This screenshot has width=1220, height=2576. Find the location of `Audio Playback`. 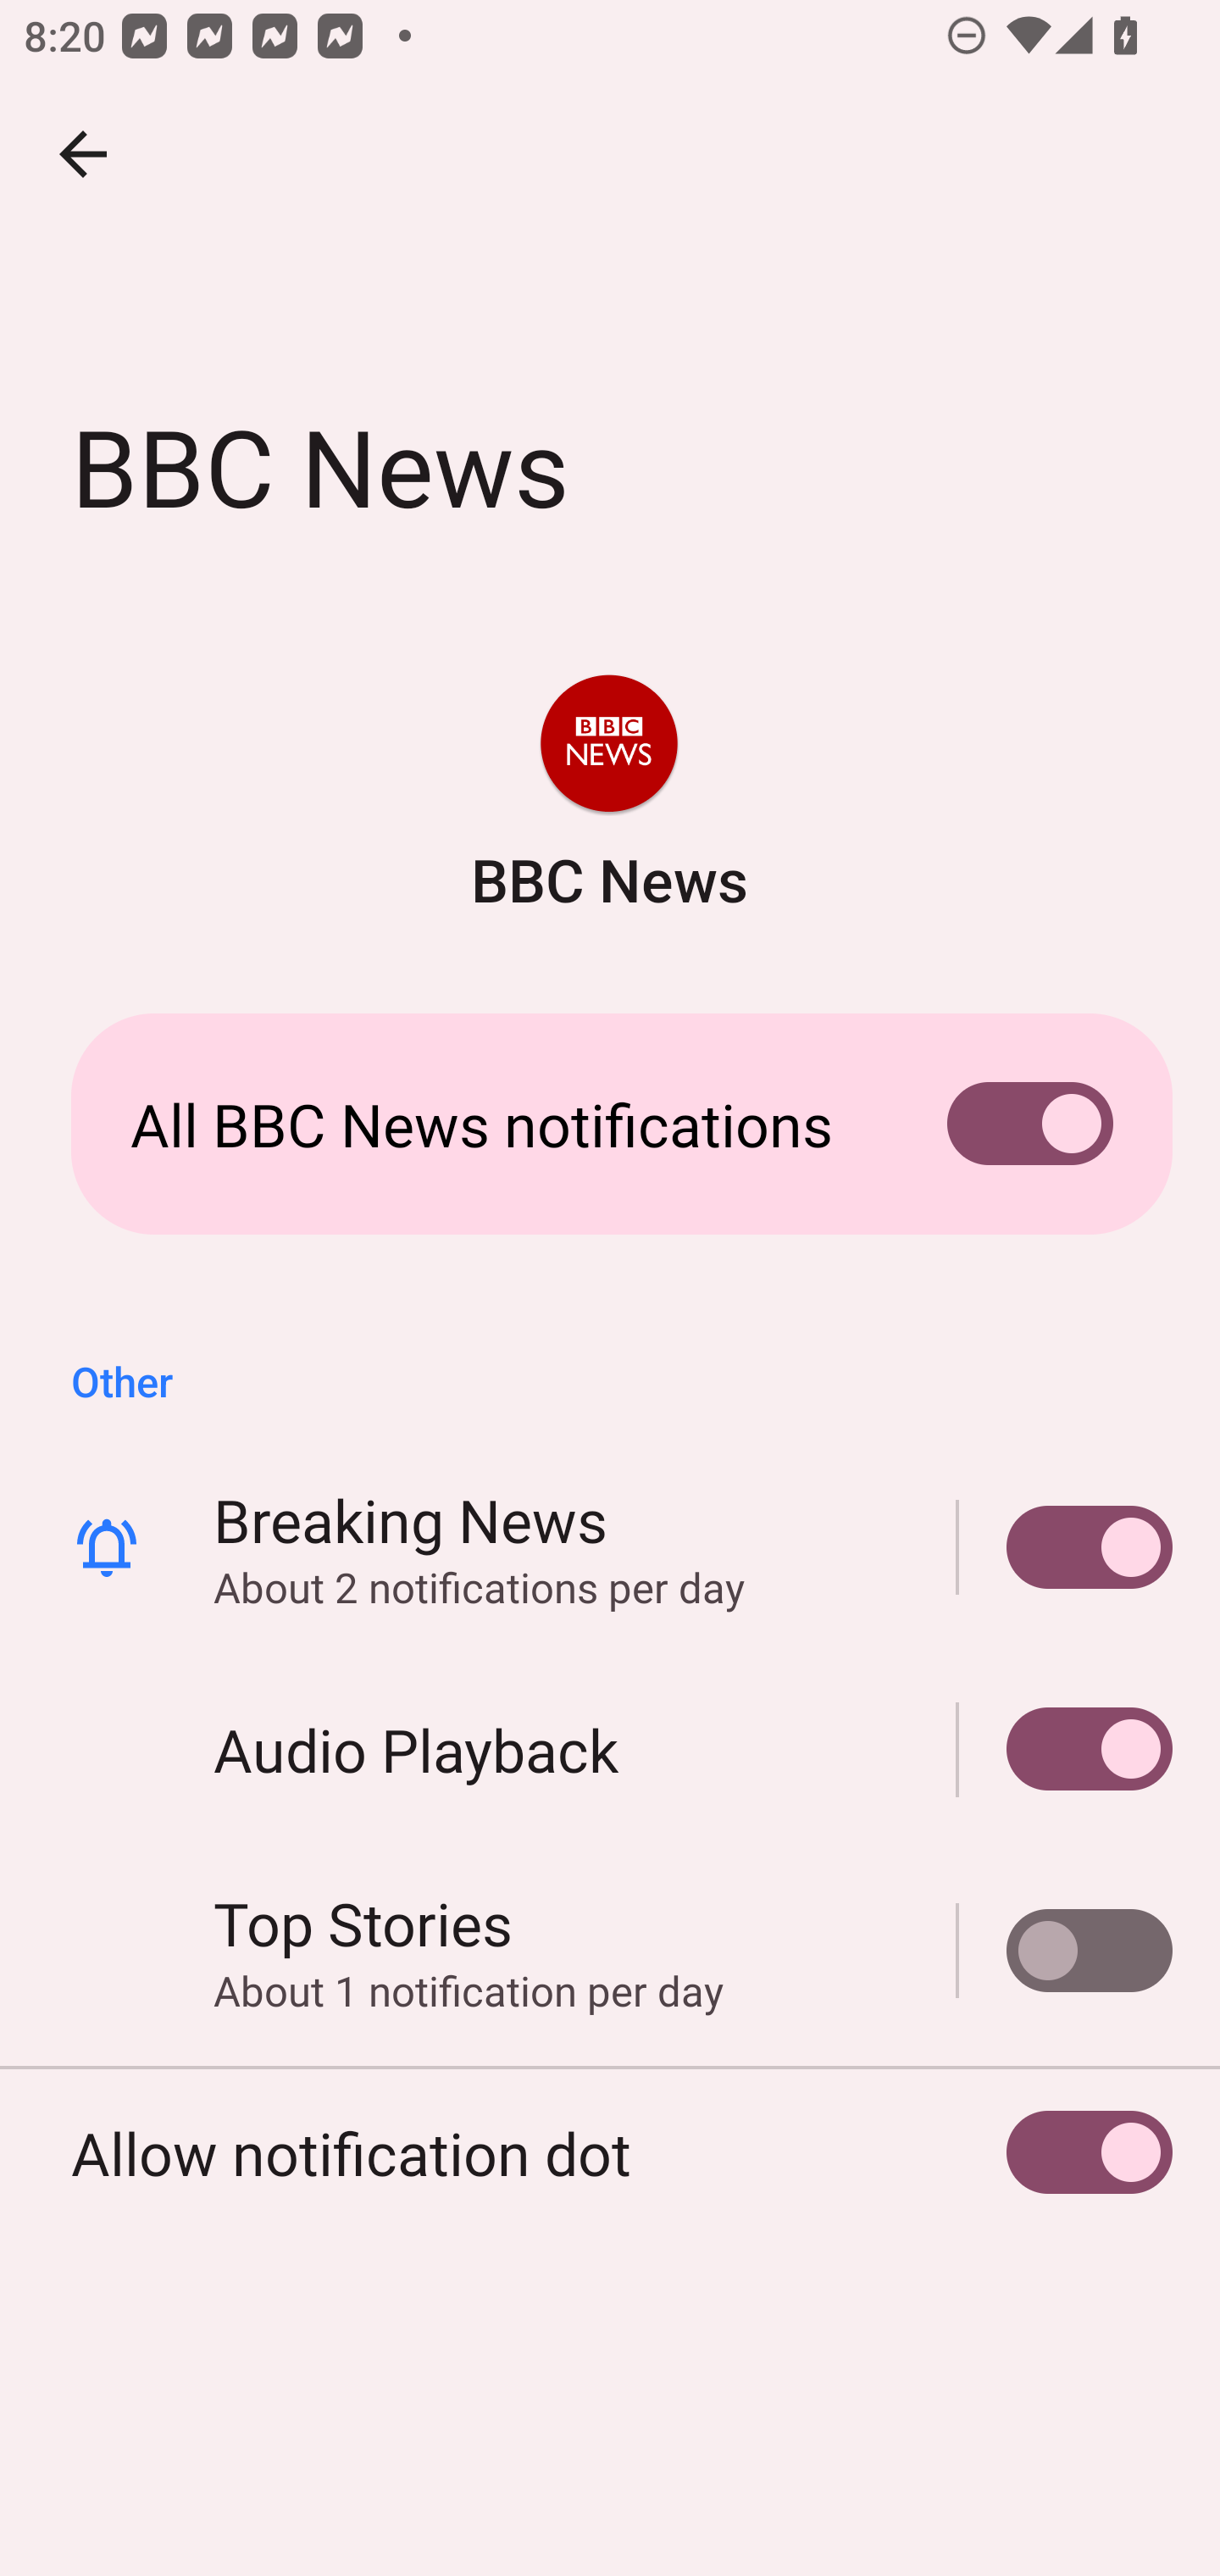

Audio Playback is located at coordinates (1065, 1749).